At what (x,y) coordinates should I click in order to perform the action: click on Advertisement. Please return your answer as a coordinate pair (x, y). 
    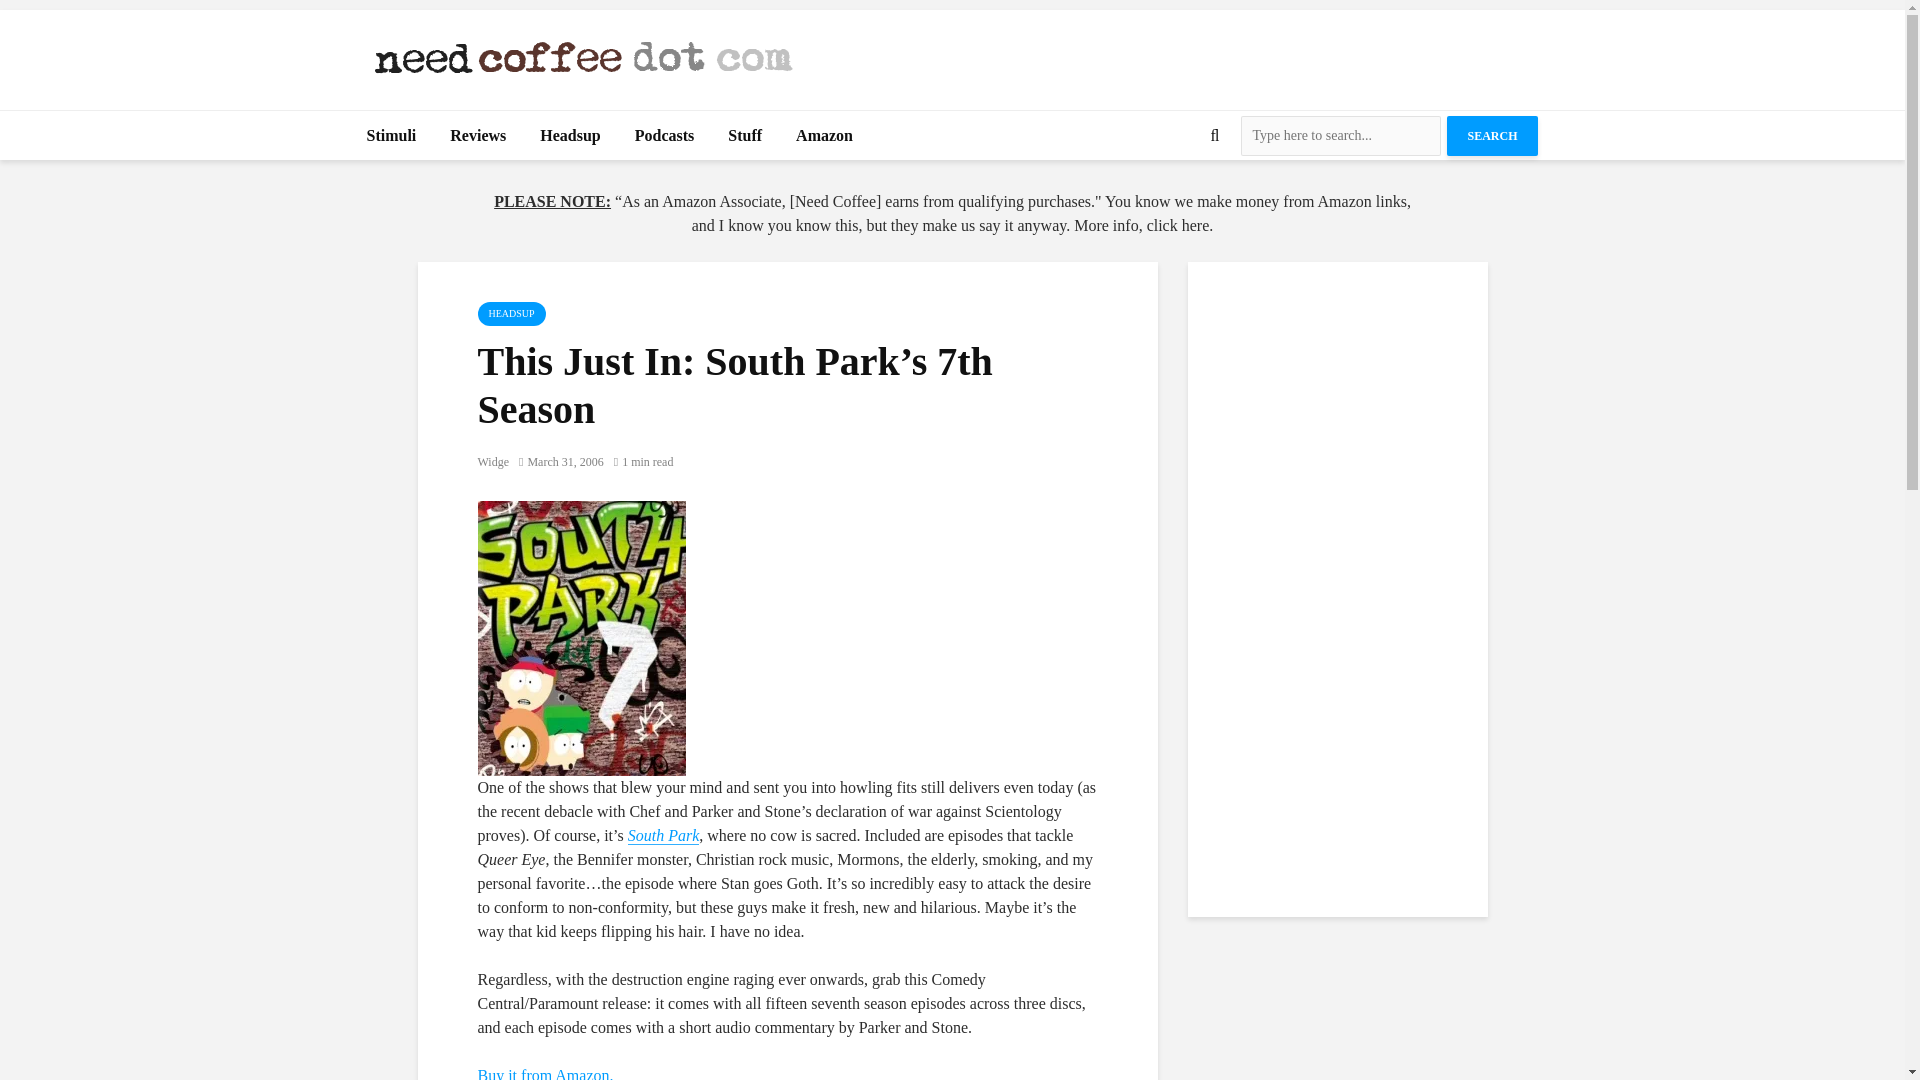
    Looking at the image, I should click on (1174, 54).